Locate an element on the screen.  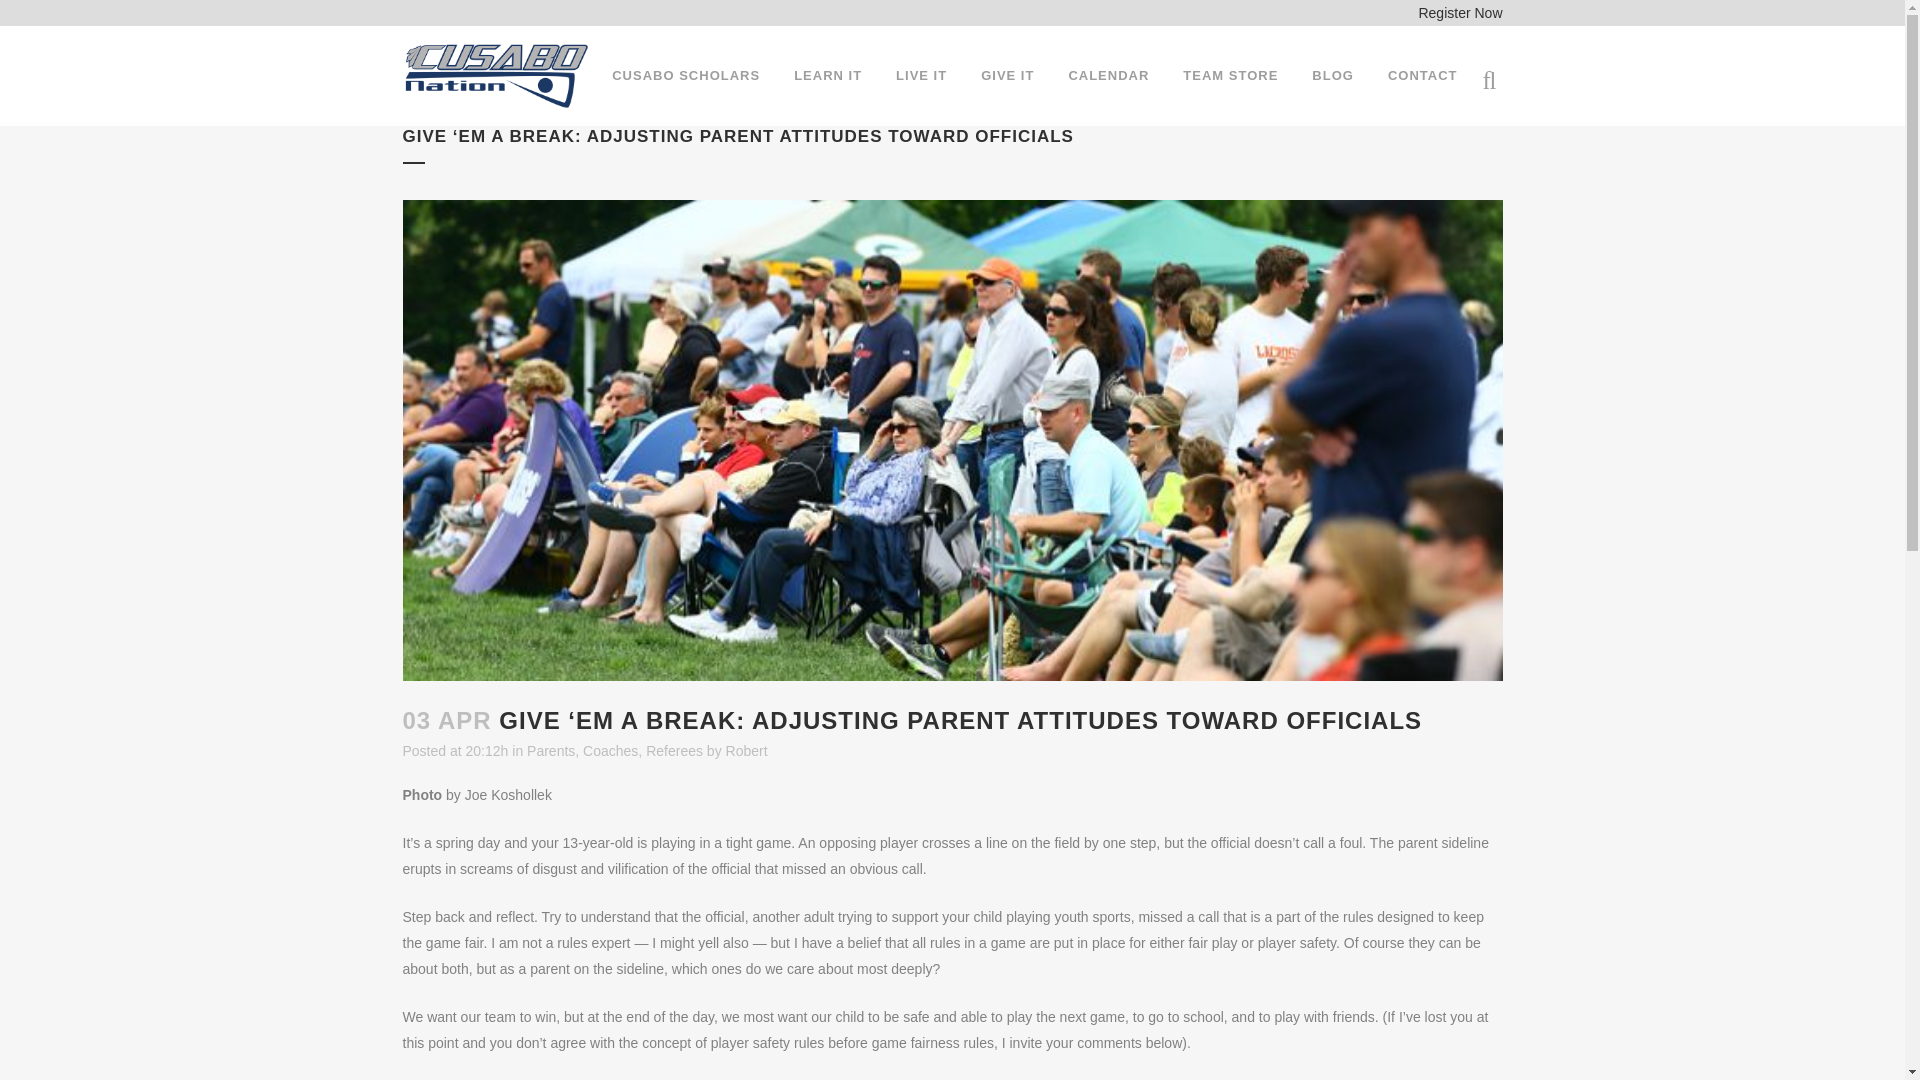
Referees is located at coordinates (674, 751).